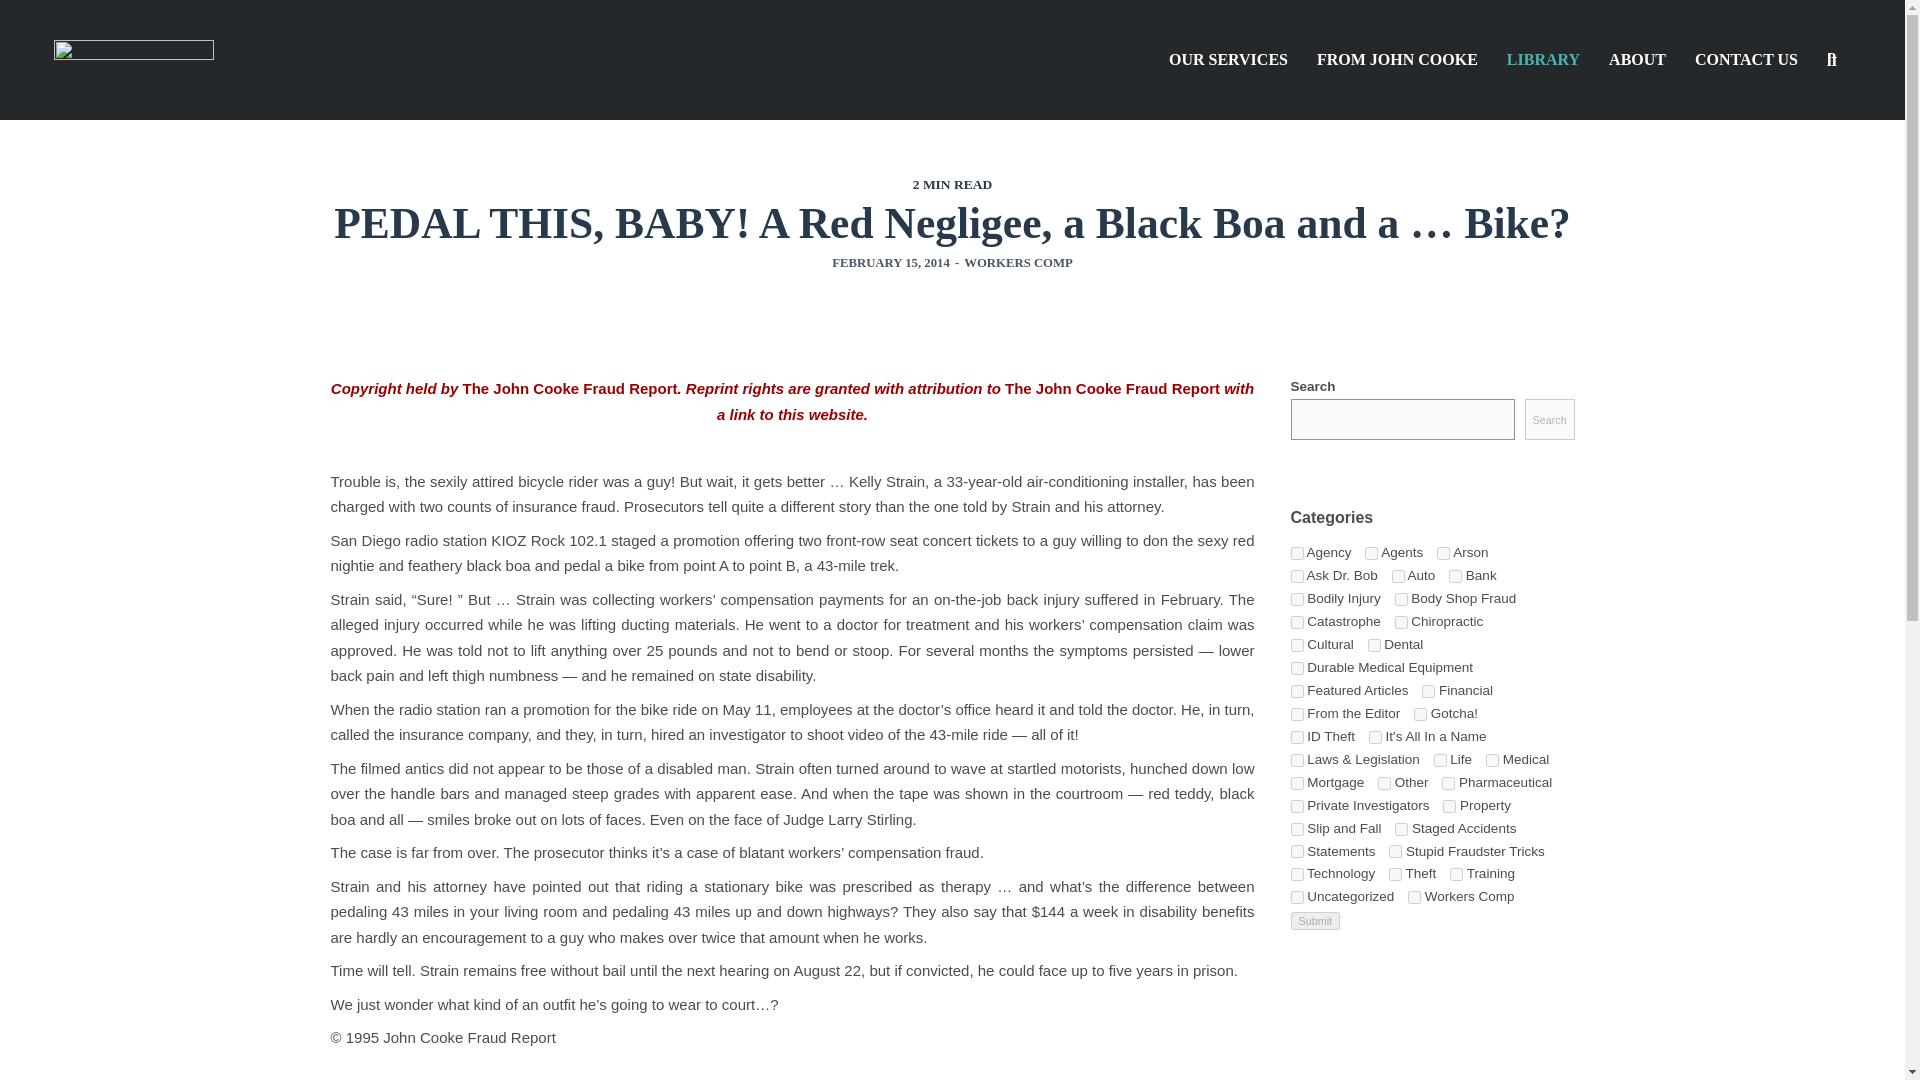  I want to click on WORKERS COMP, so click(1018, 262).